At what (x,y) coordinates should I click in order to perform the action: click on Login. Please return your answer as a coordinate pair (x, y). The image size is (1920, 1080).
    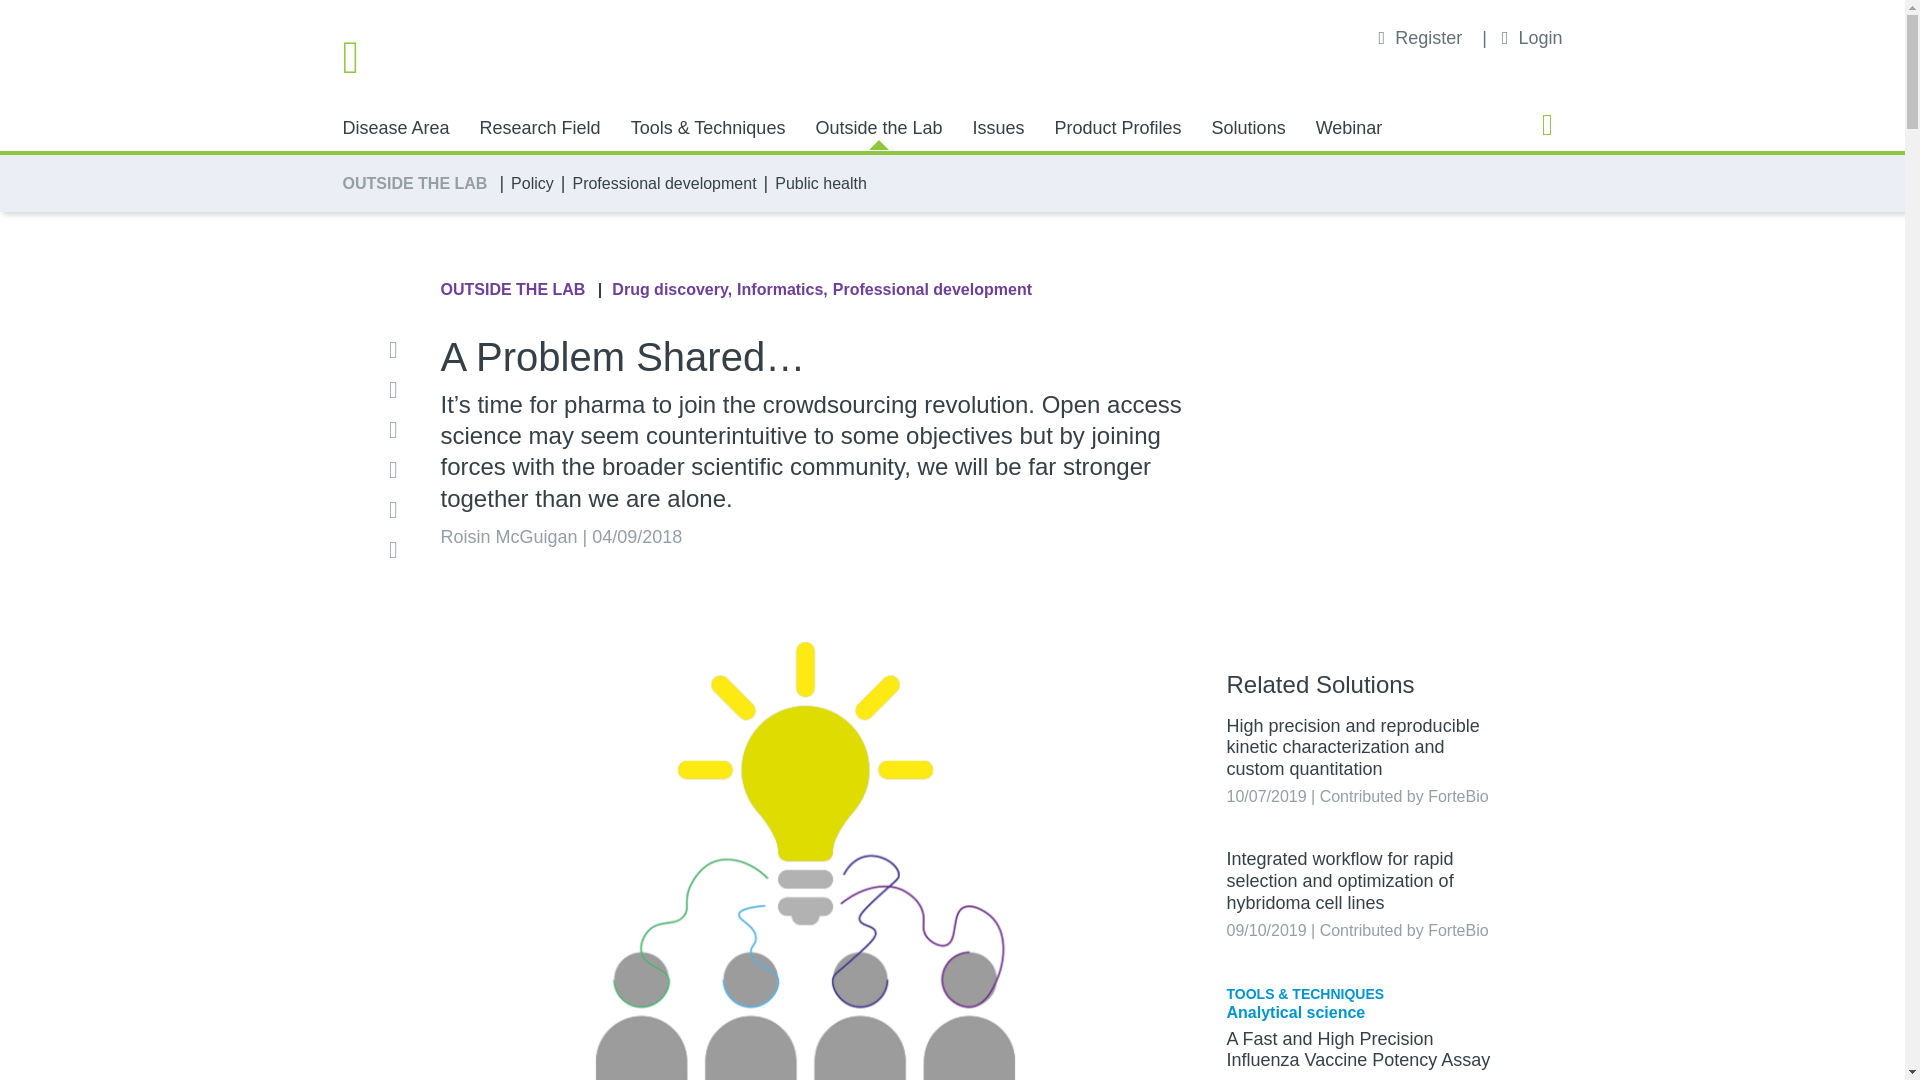
    Looking at the image, I should click on (1532, 38).